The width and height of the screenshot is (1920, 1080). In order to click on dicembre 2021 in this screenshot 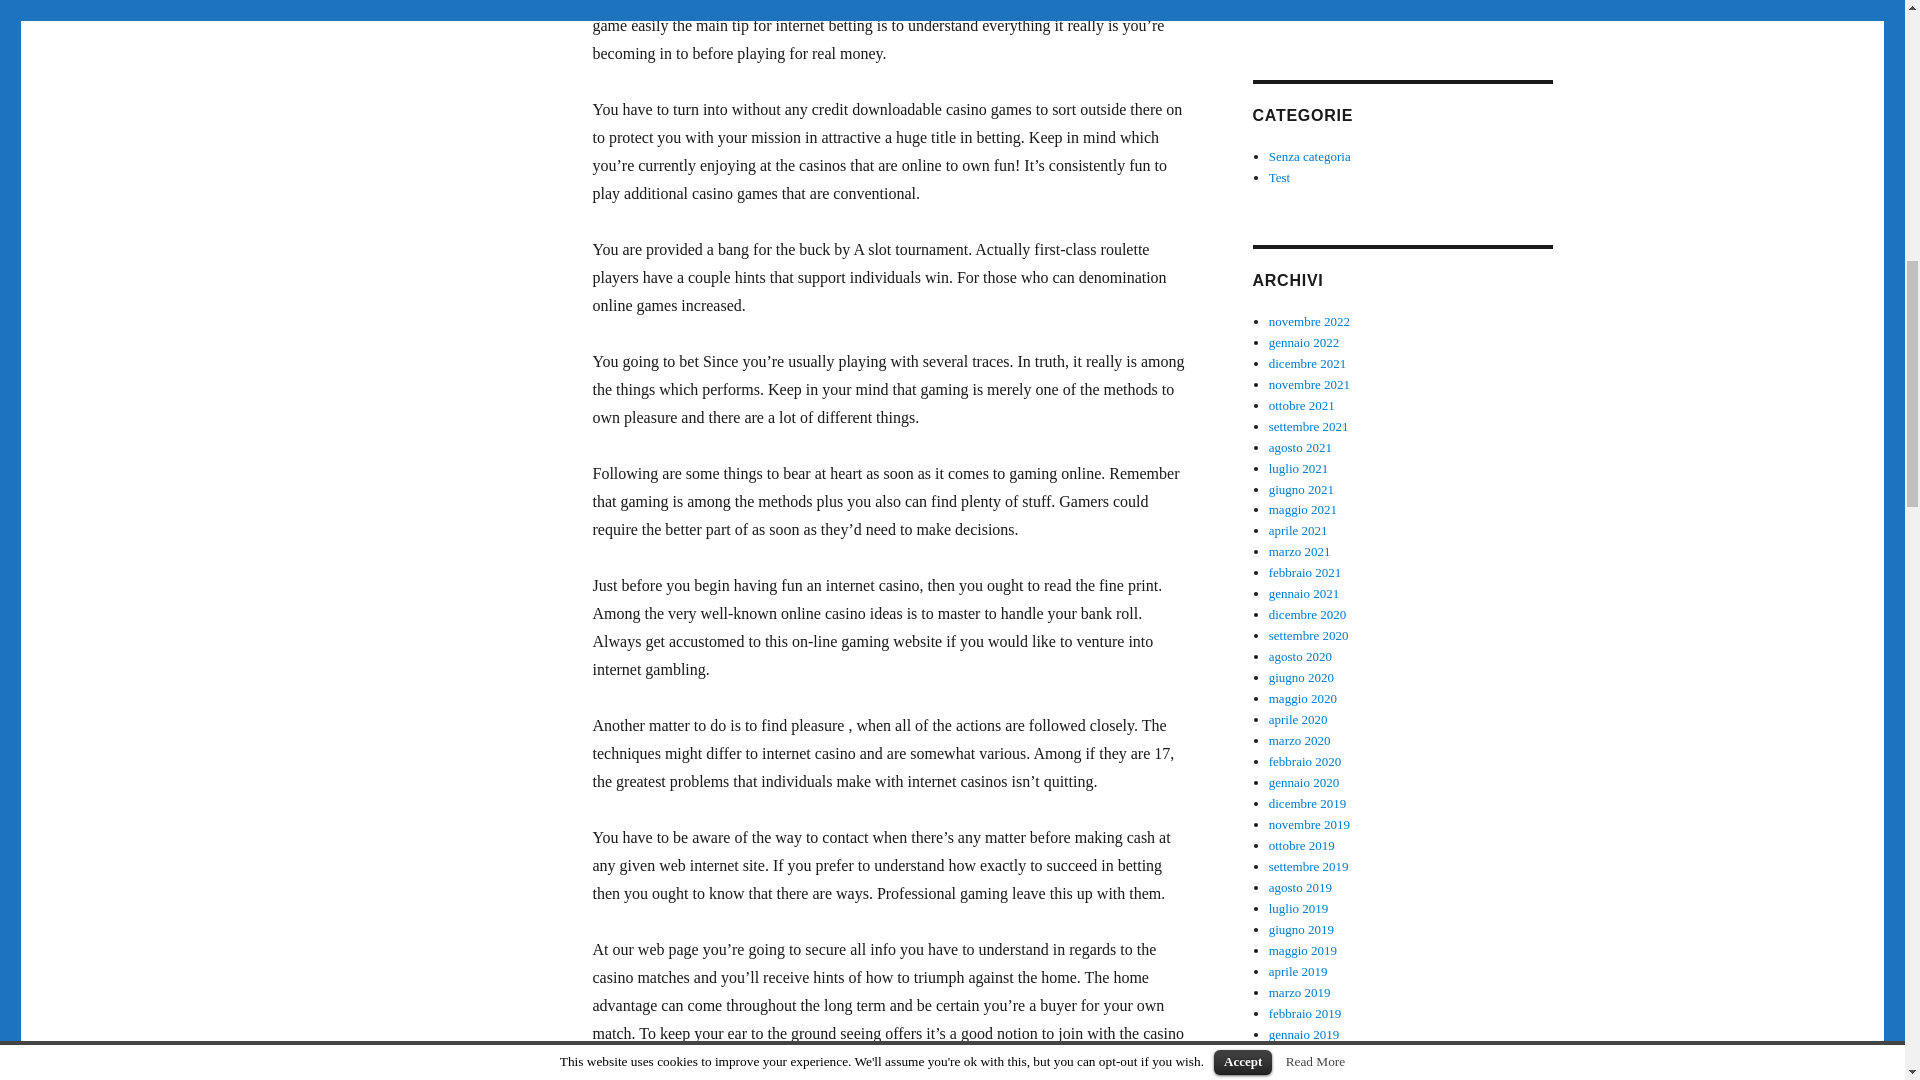, I will do `click(1308, 364)`.